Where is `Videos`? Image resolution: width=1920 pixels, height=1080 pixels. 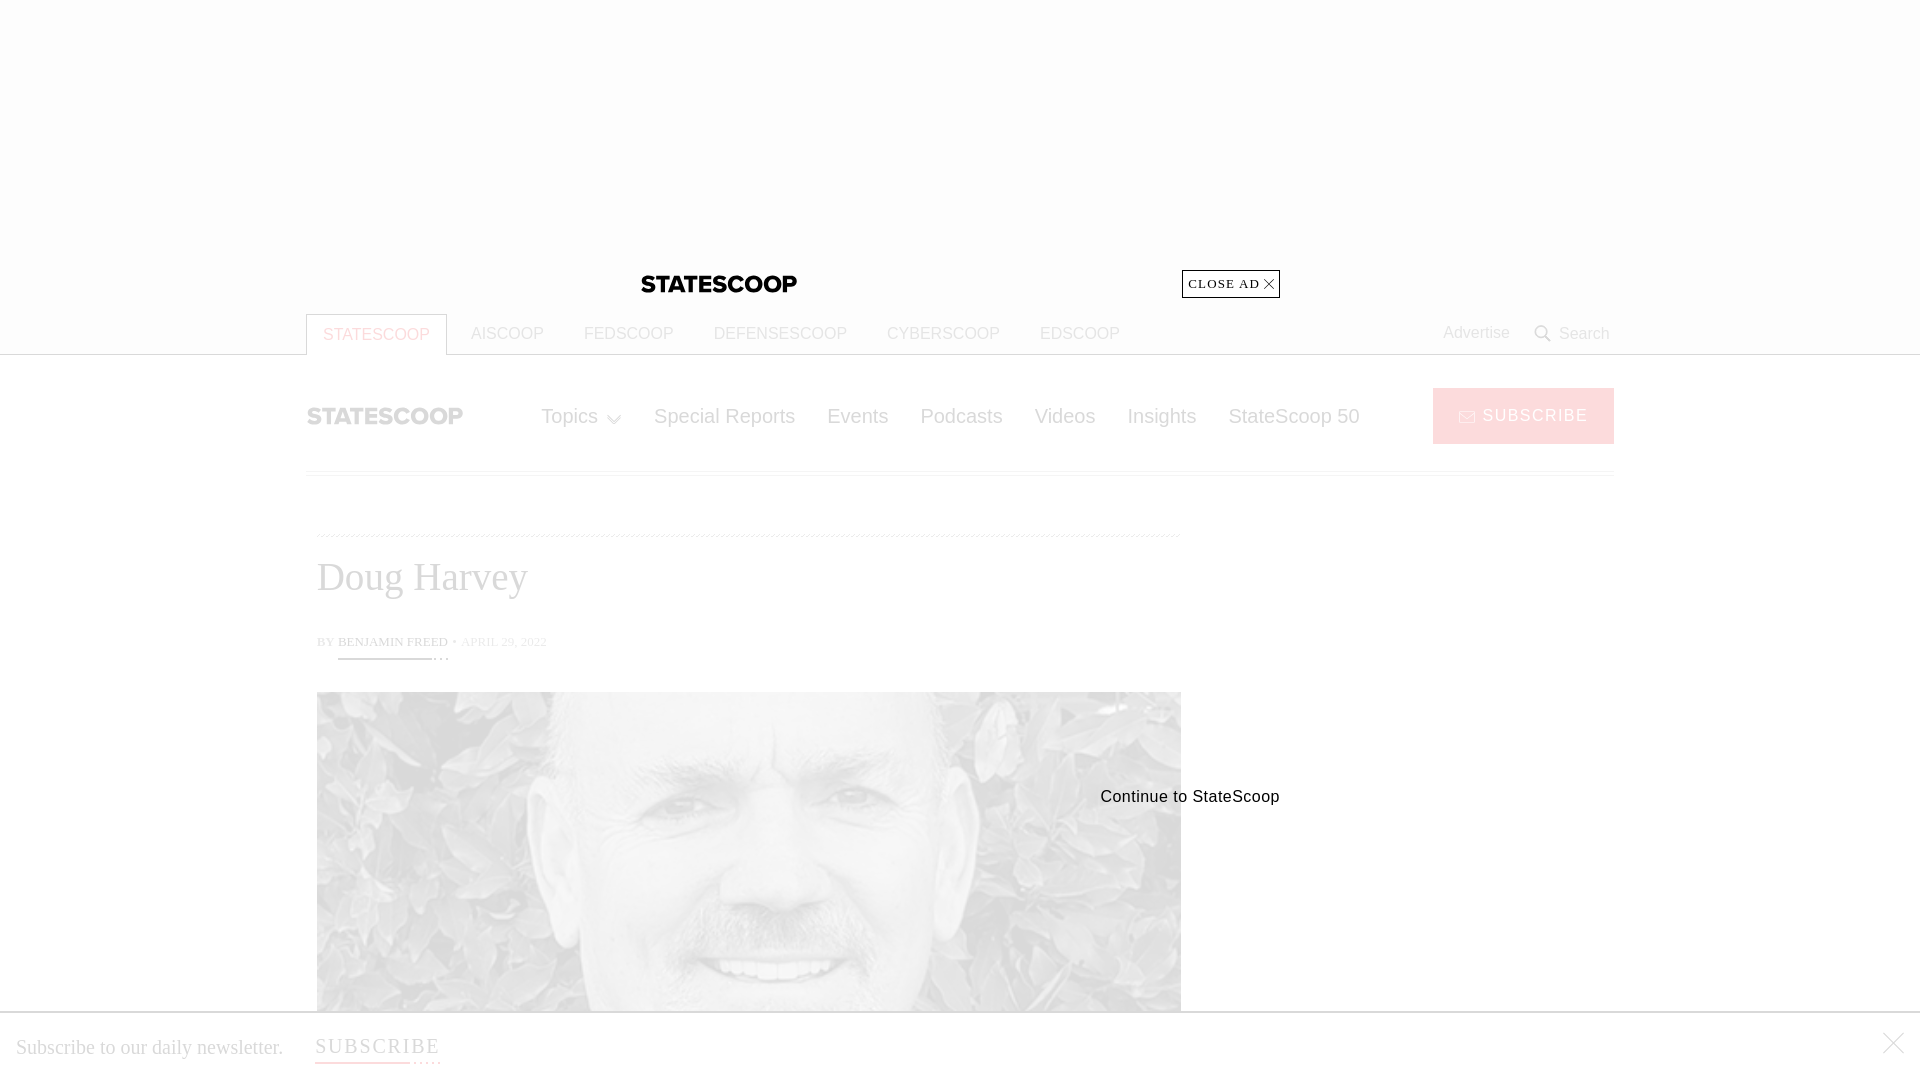 Videos is located at coordinates (1065, 415).